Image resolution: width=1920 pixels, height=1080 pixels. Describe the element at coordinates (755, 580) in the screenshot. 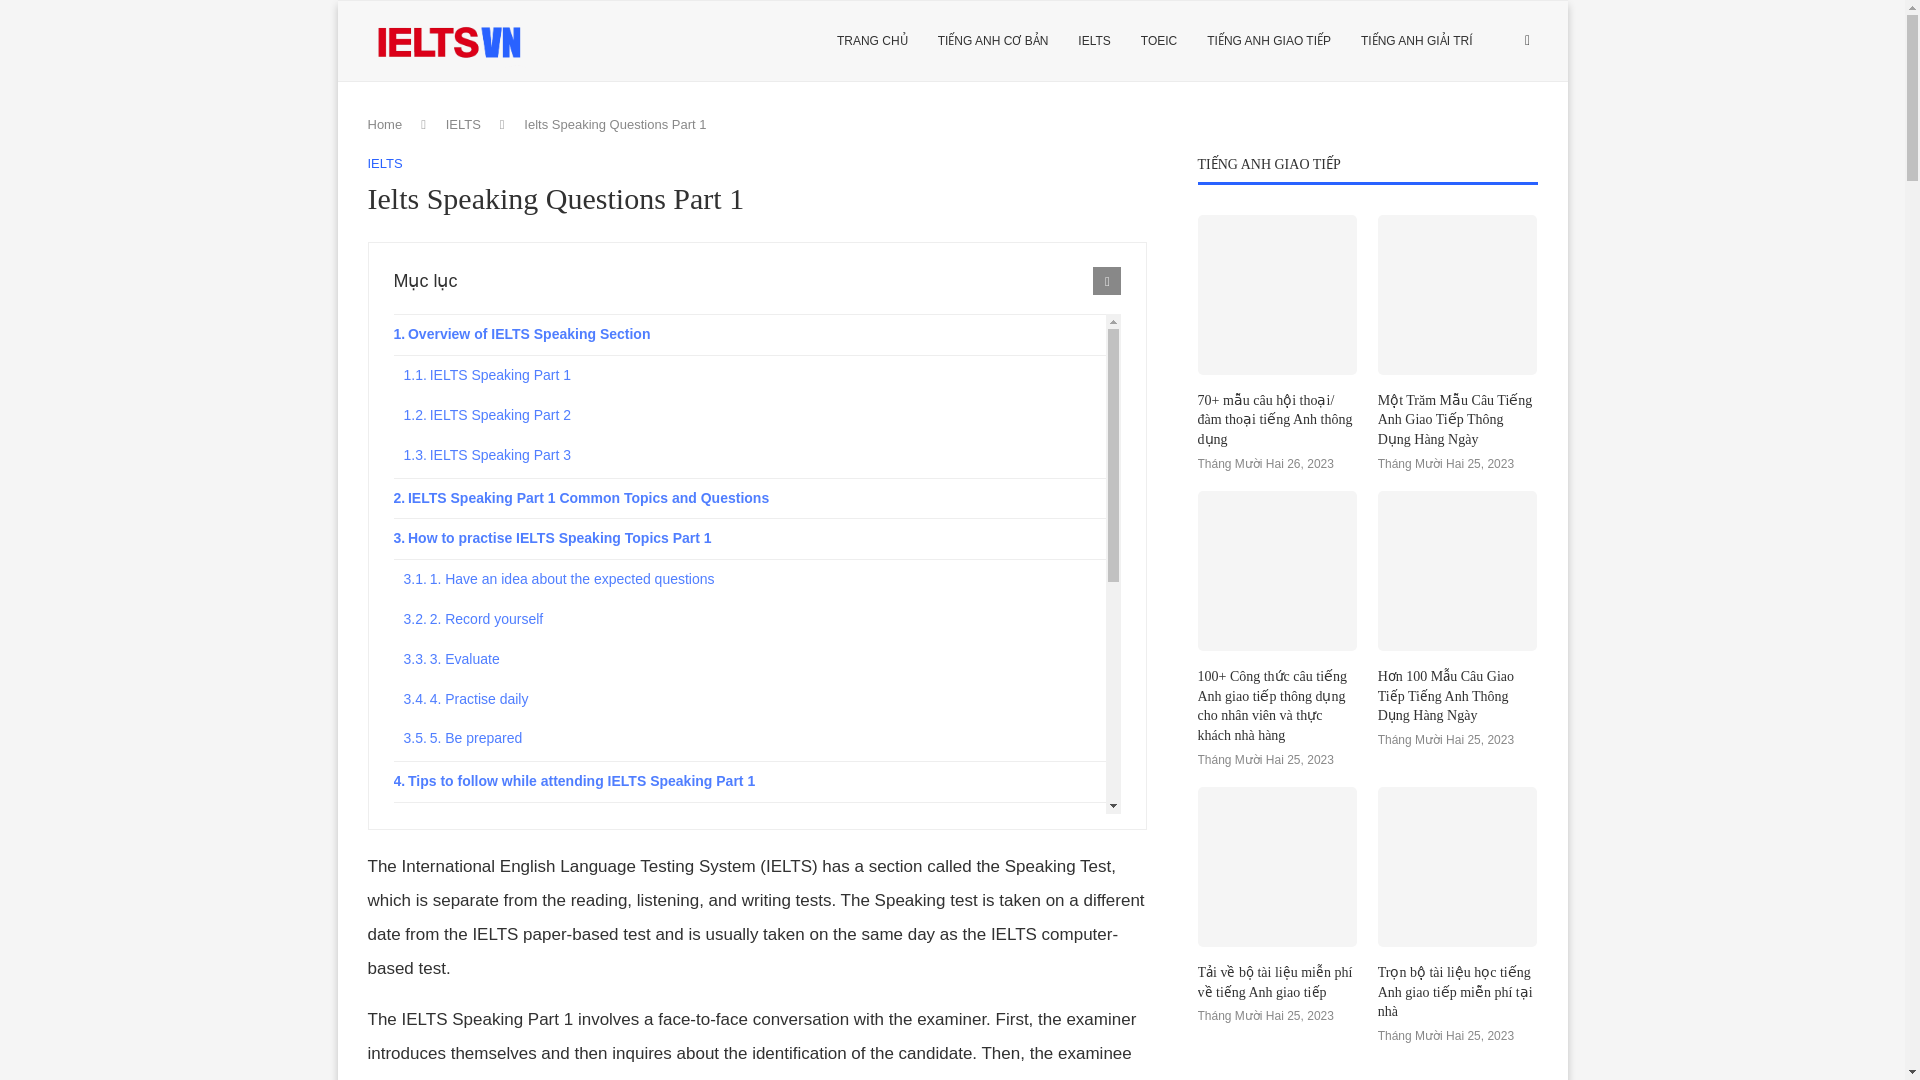

I see `1. Have an idea about the expected questions` at that location.